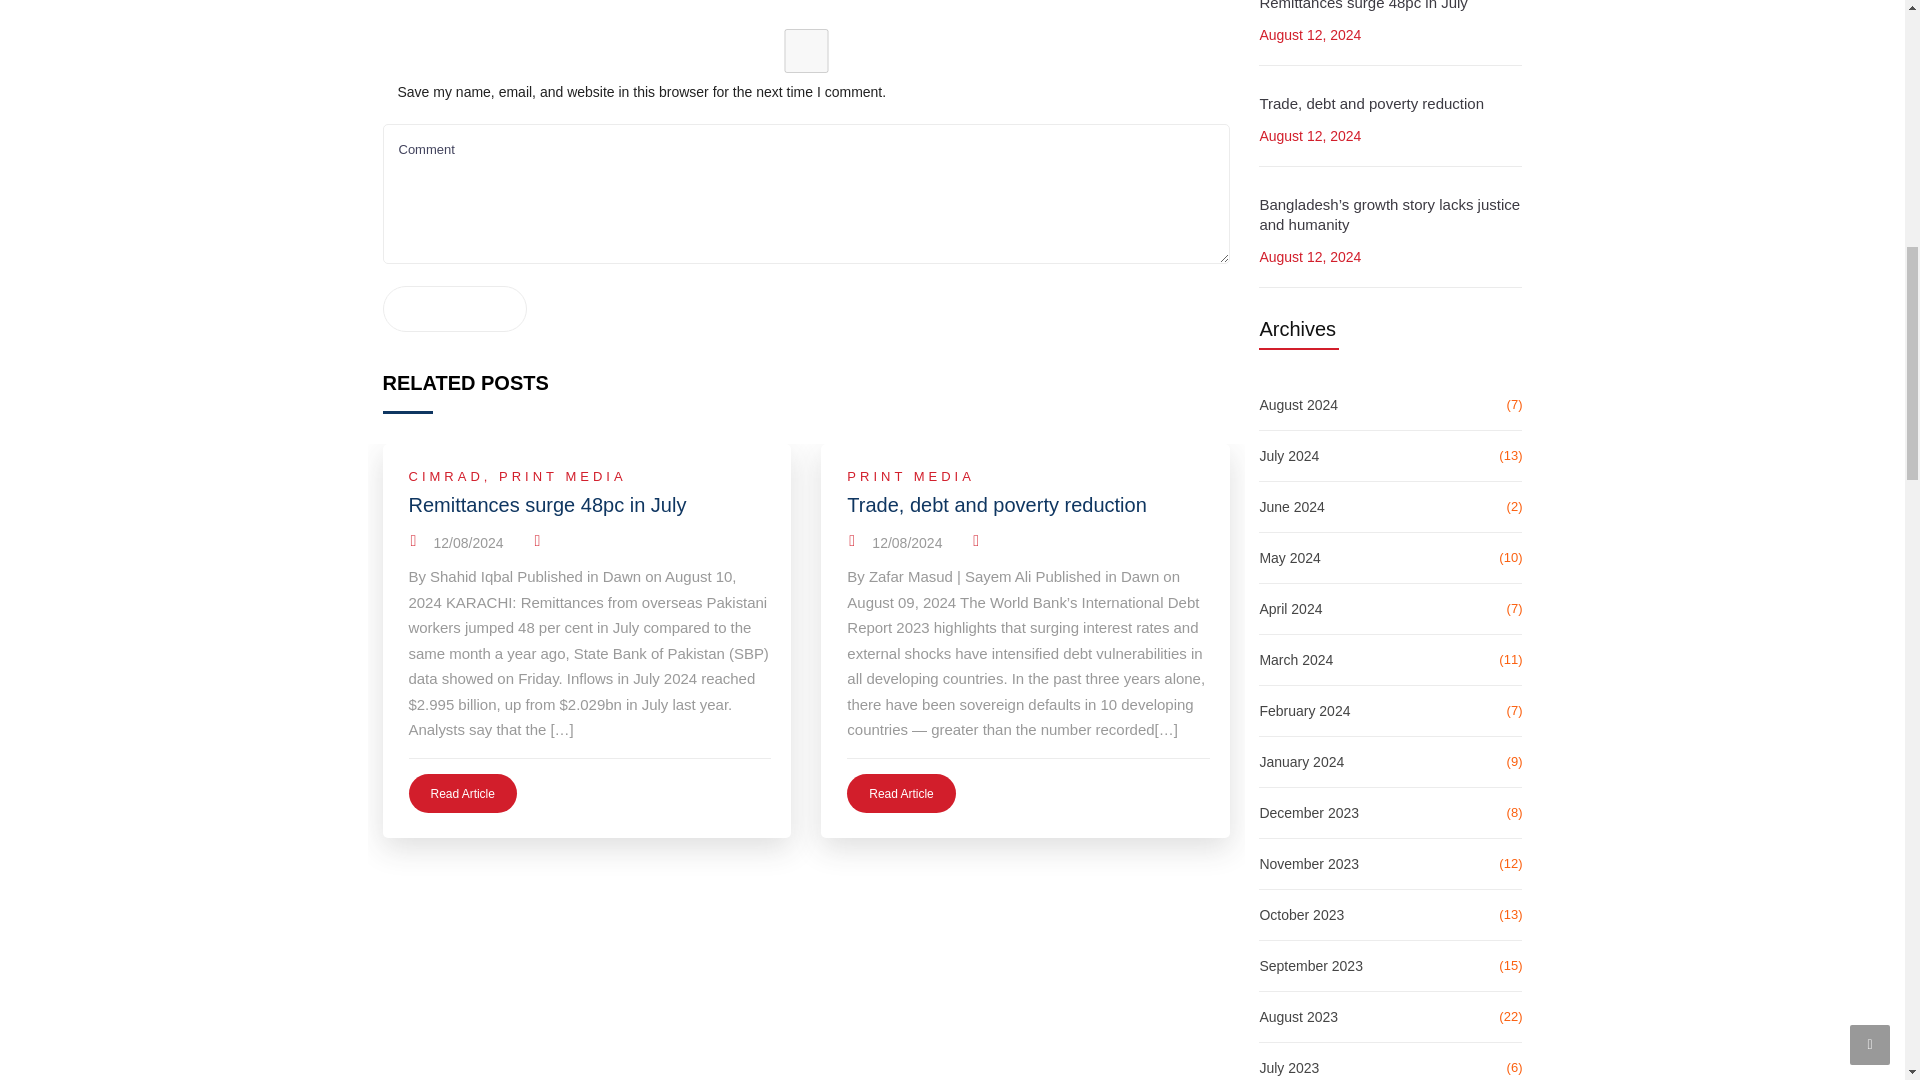 The width and height of the screenshot is (1920, 1080). I want to click on Remittances surge 48pc in July, so click(589, 504).